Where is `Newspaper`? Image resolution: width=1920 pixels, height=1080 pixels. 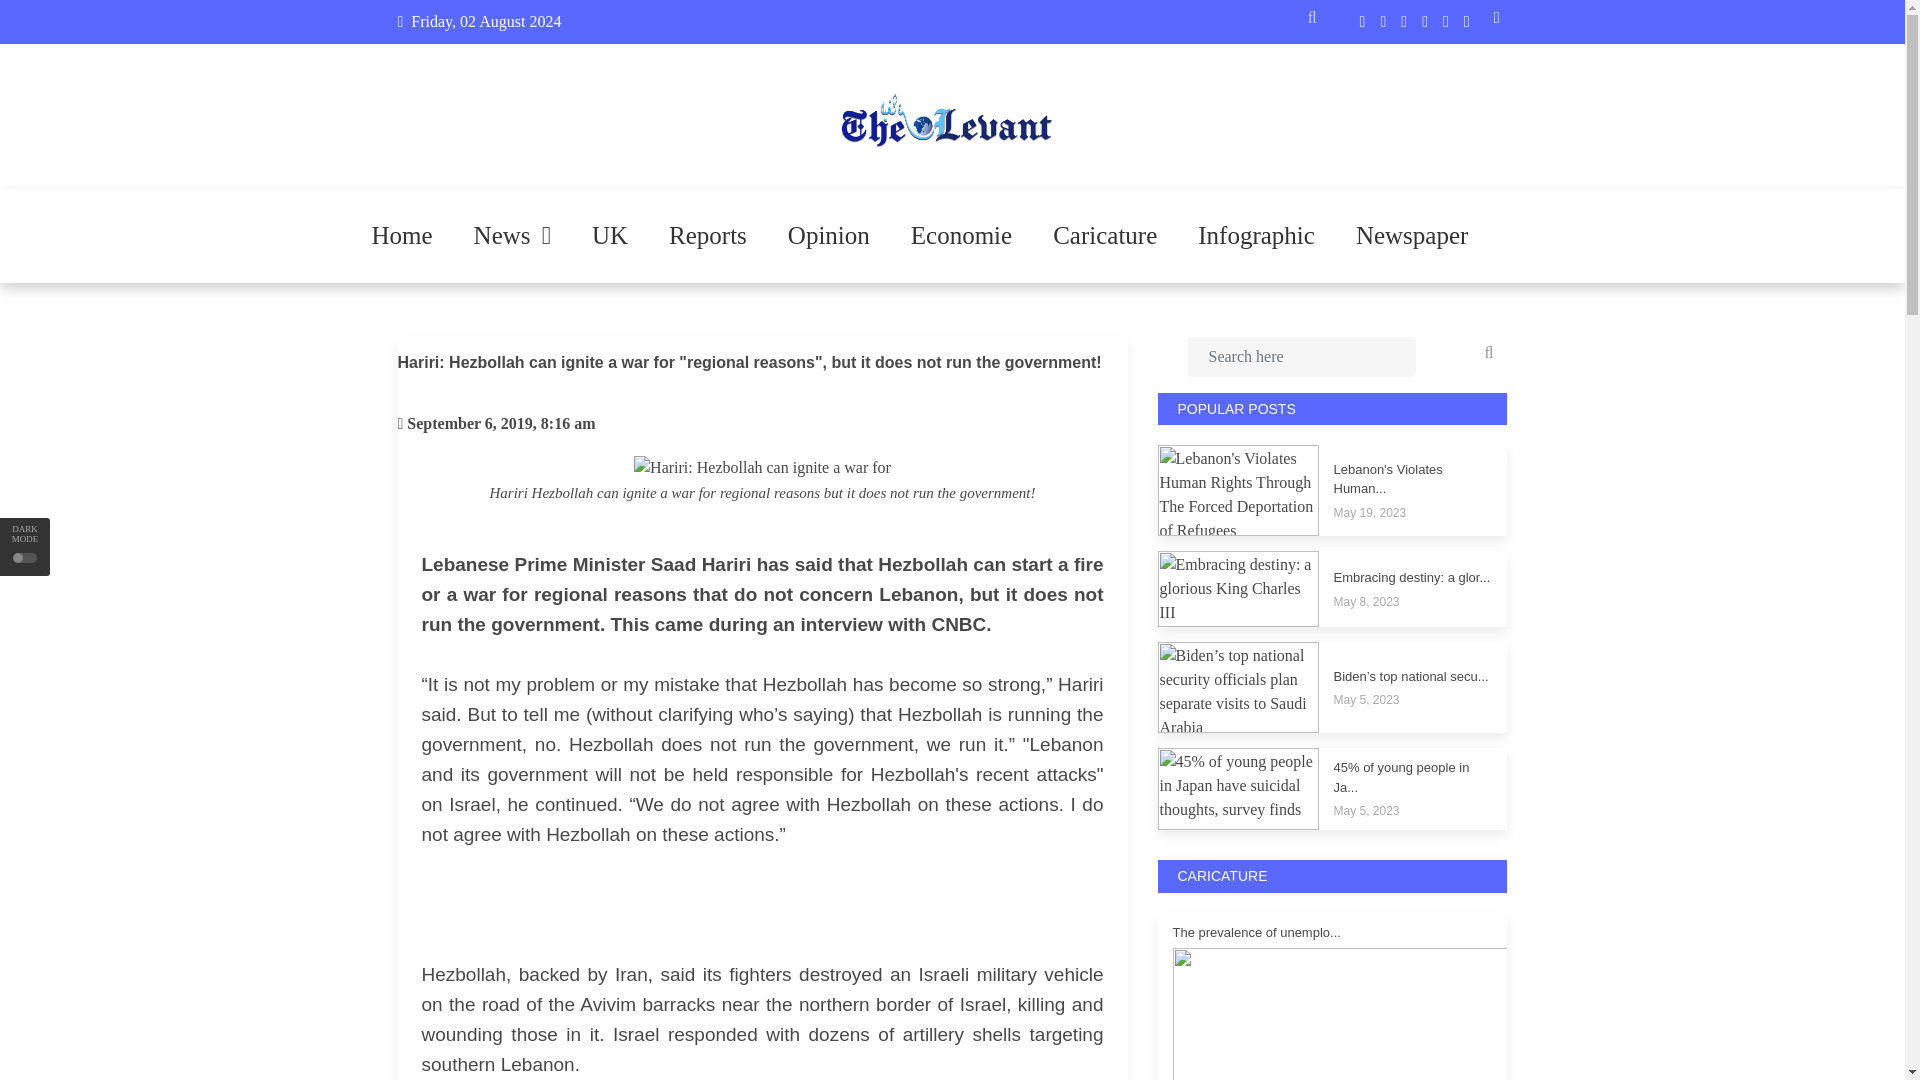 Newspaper is located at coordinates (1412, 236).